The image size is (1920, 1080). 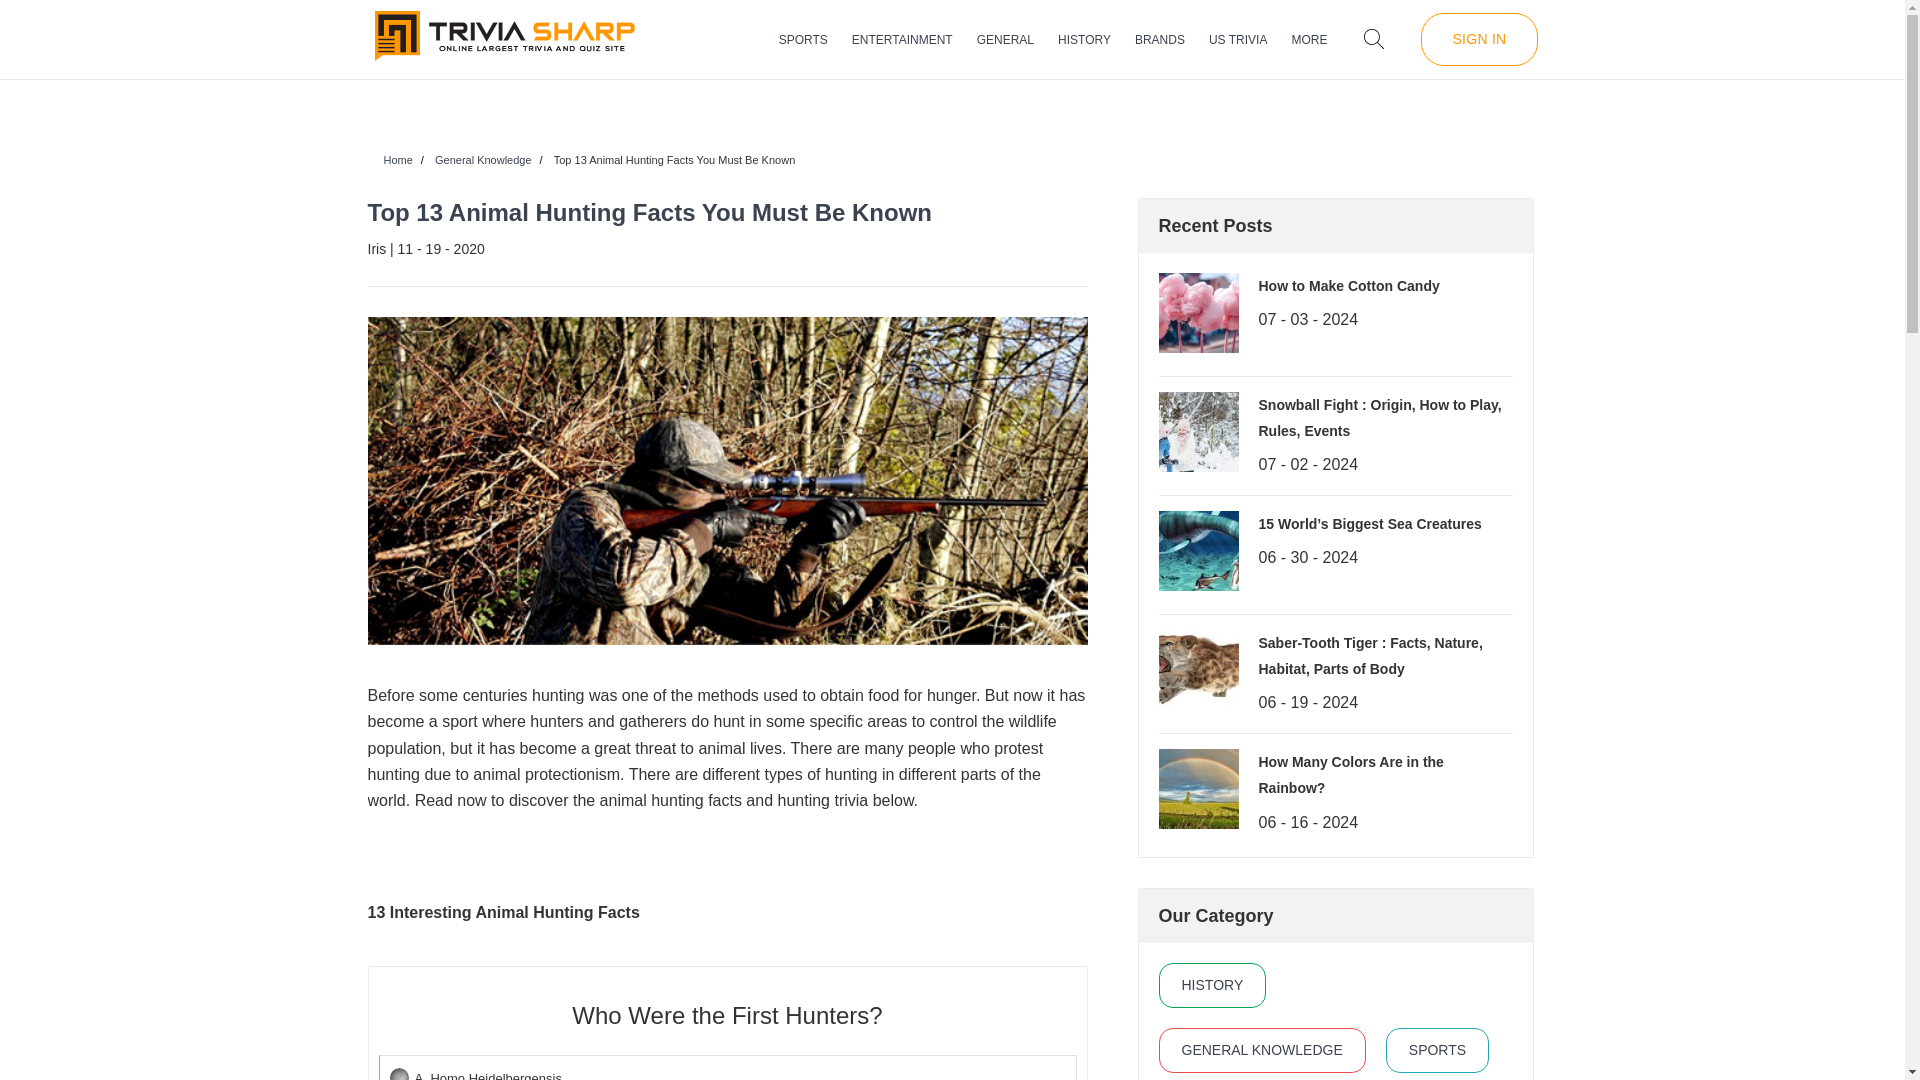 I want to click on GENERAL, so click(x=1006, y=40).